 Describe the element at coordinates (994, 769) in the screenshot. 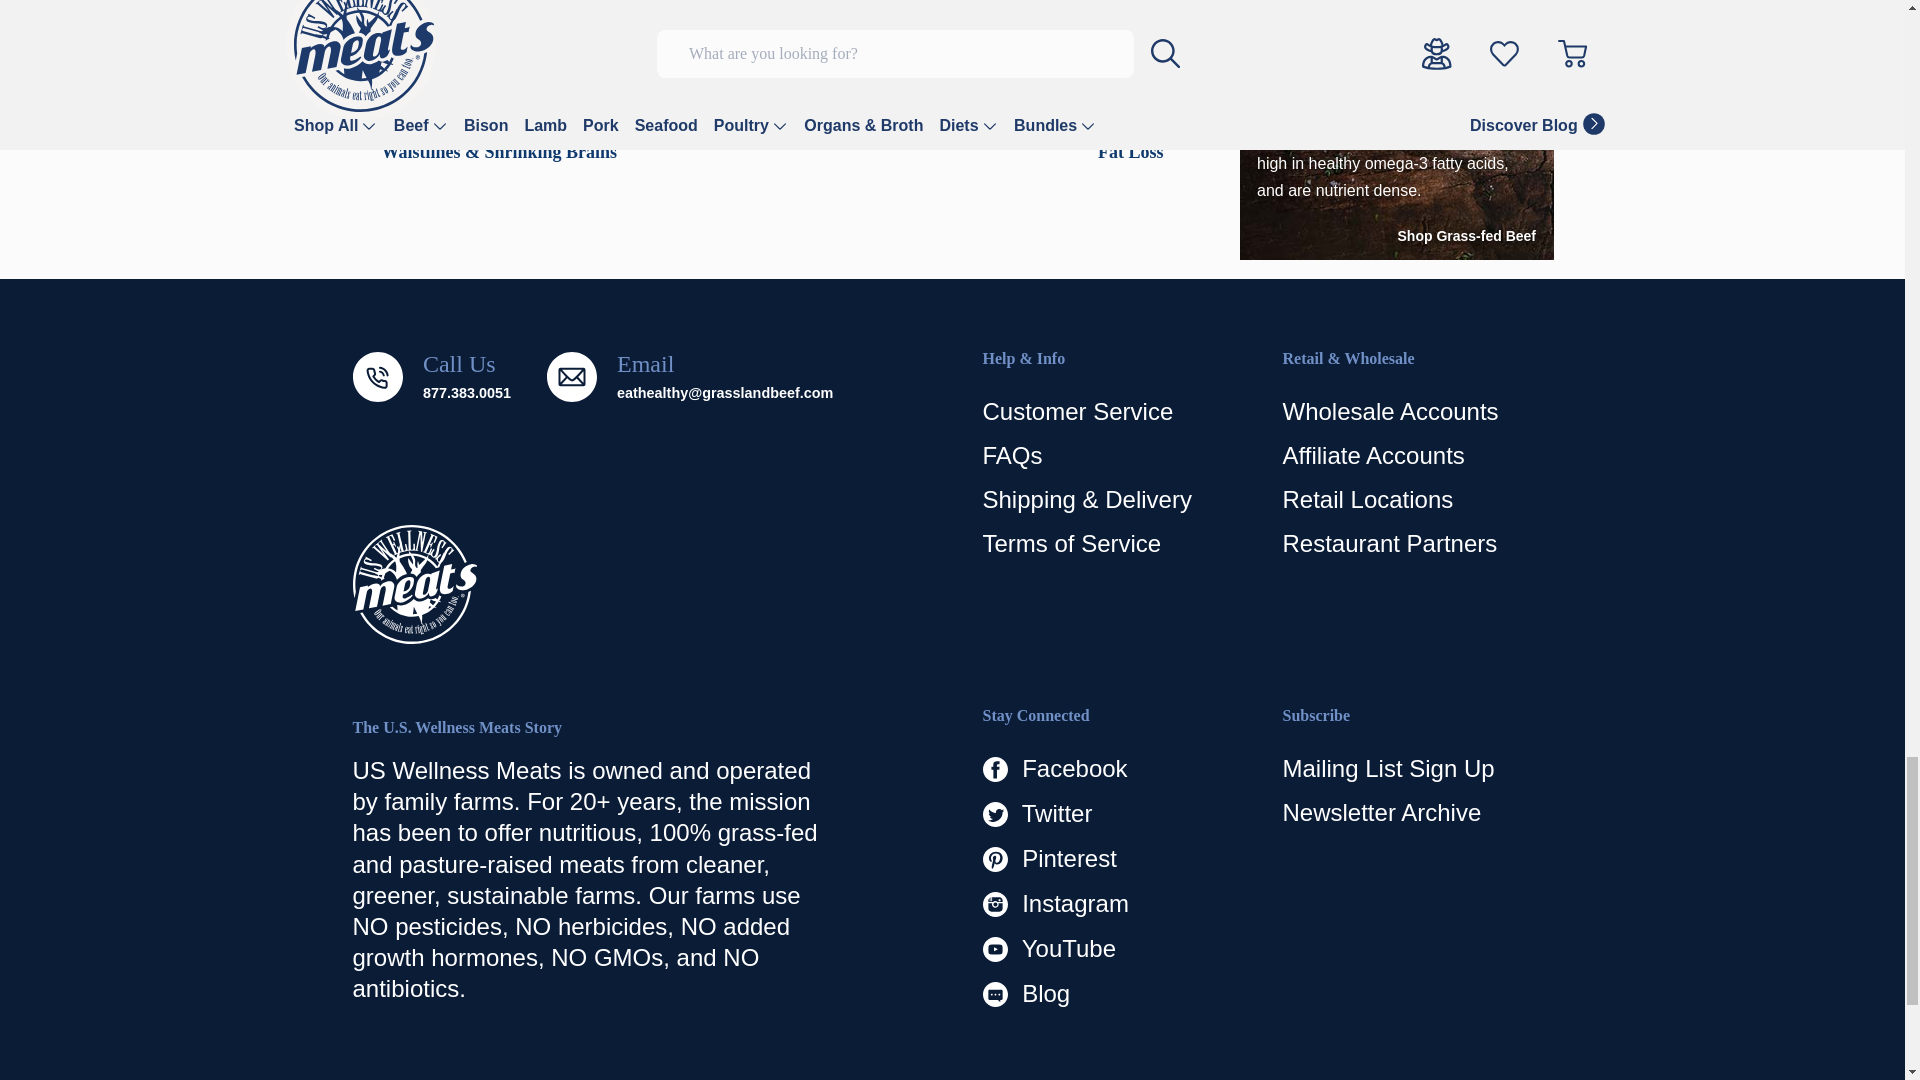

I see `Facebook Icon` at that location.